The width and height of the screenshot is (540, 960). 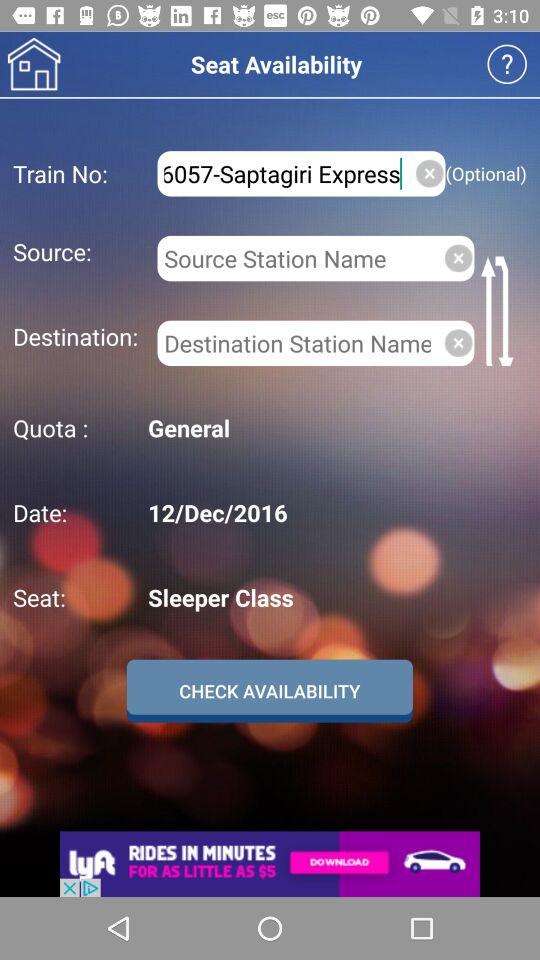 What do you see at coordinates (506, 64) in the screenshot?
I see `receive info on page` at bounding box center [506, 64].